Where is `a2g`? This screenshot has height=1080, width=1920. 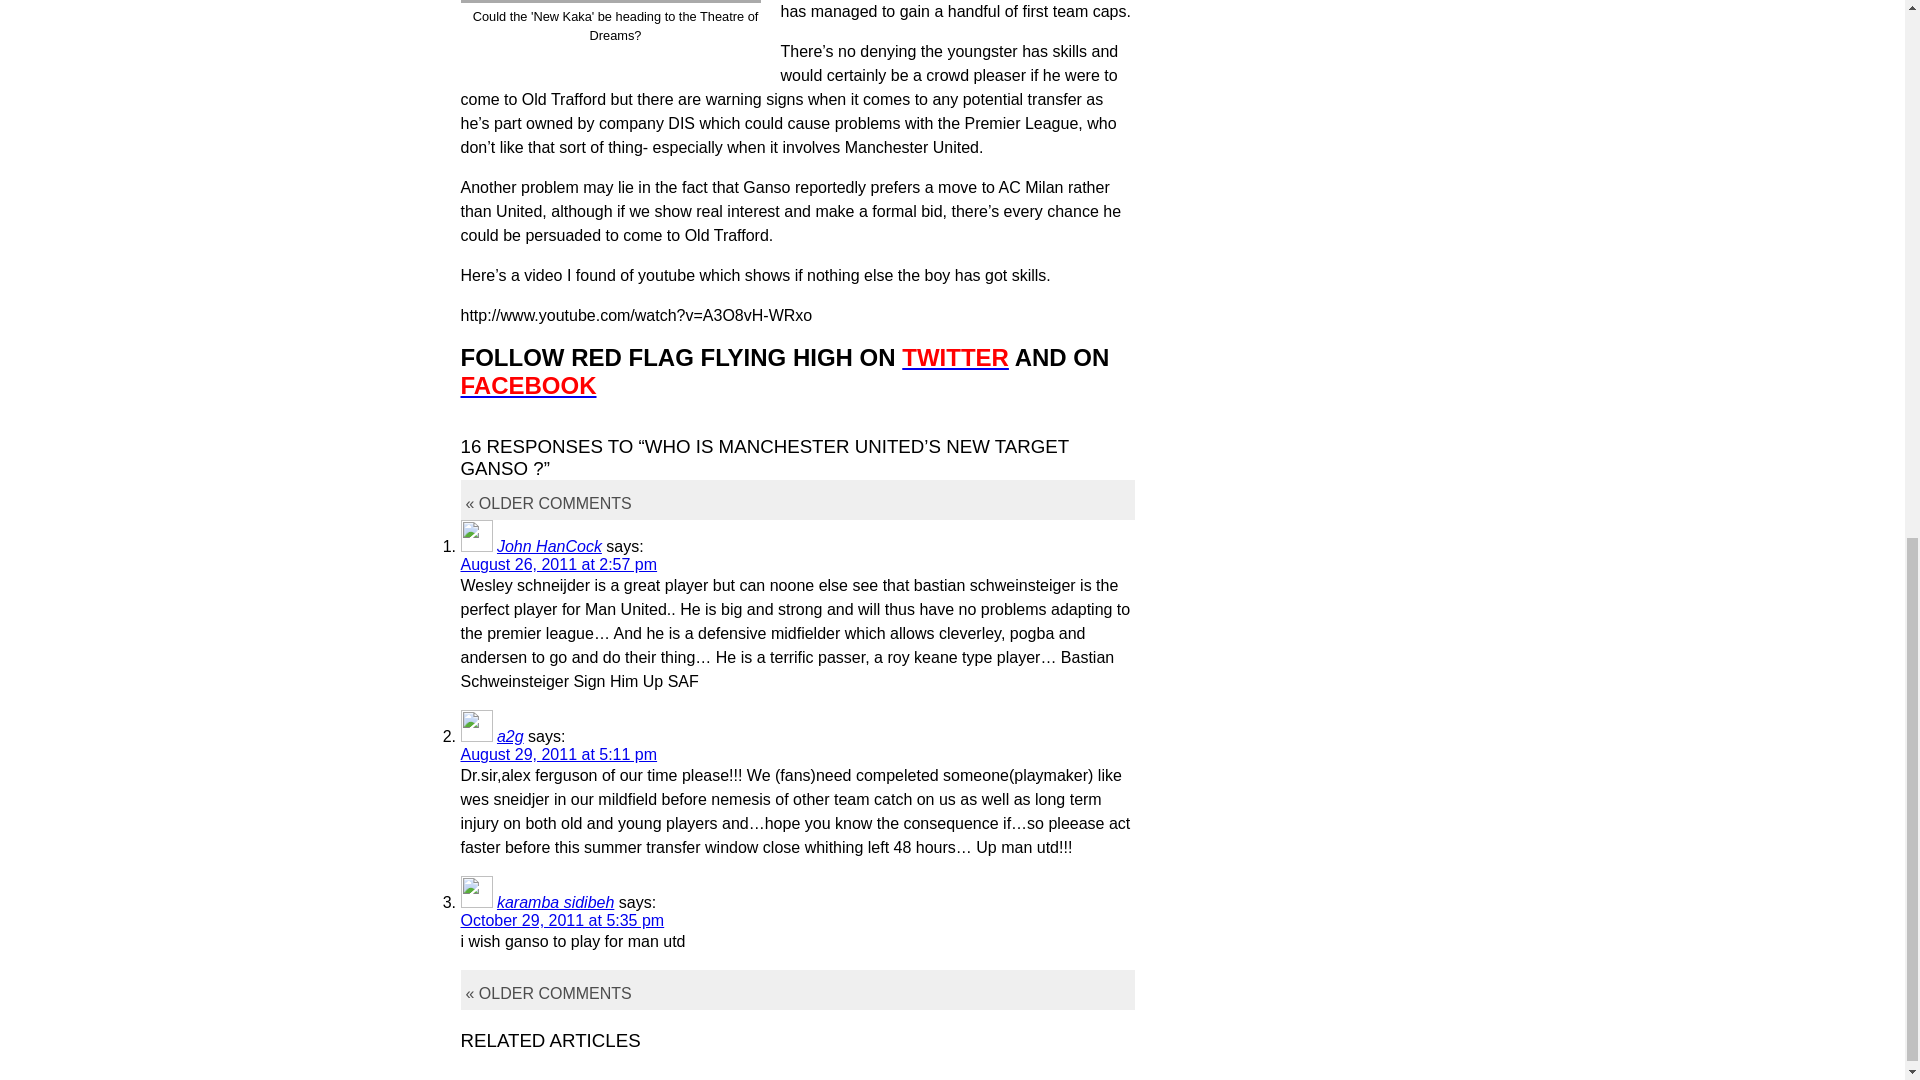 a2g is located at coordinates (510, 736).